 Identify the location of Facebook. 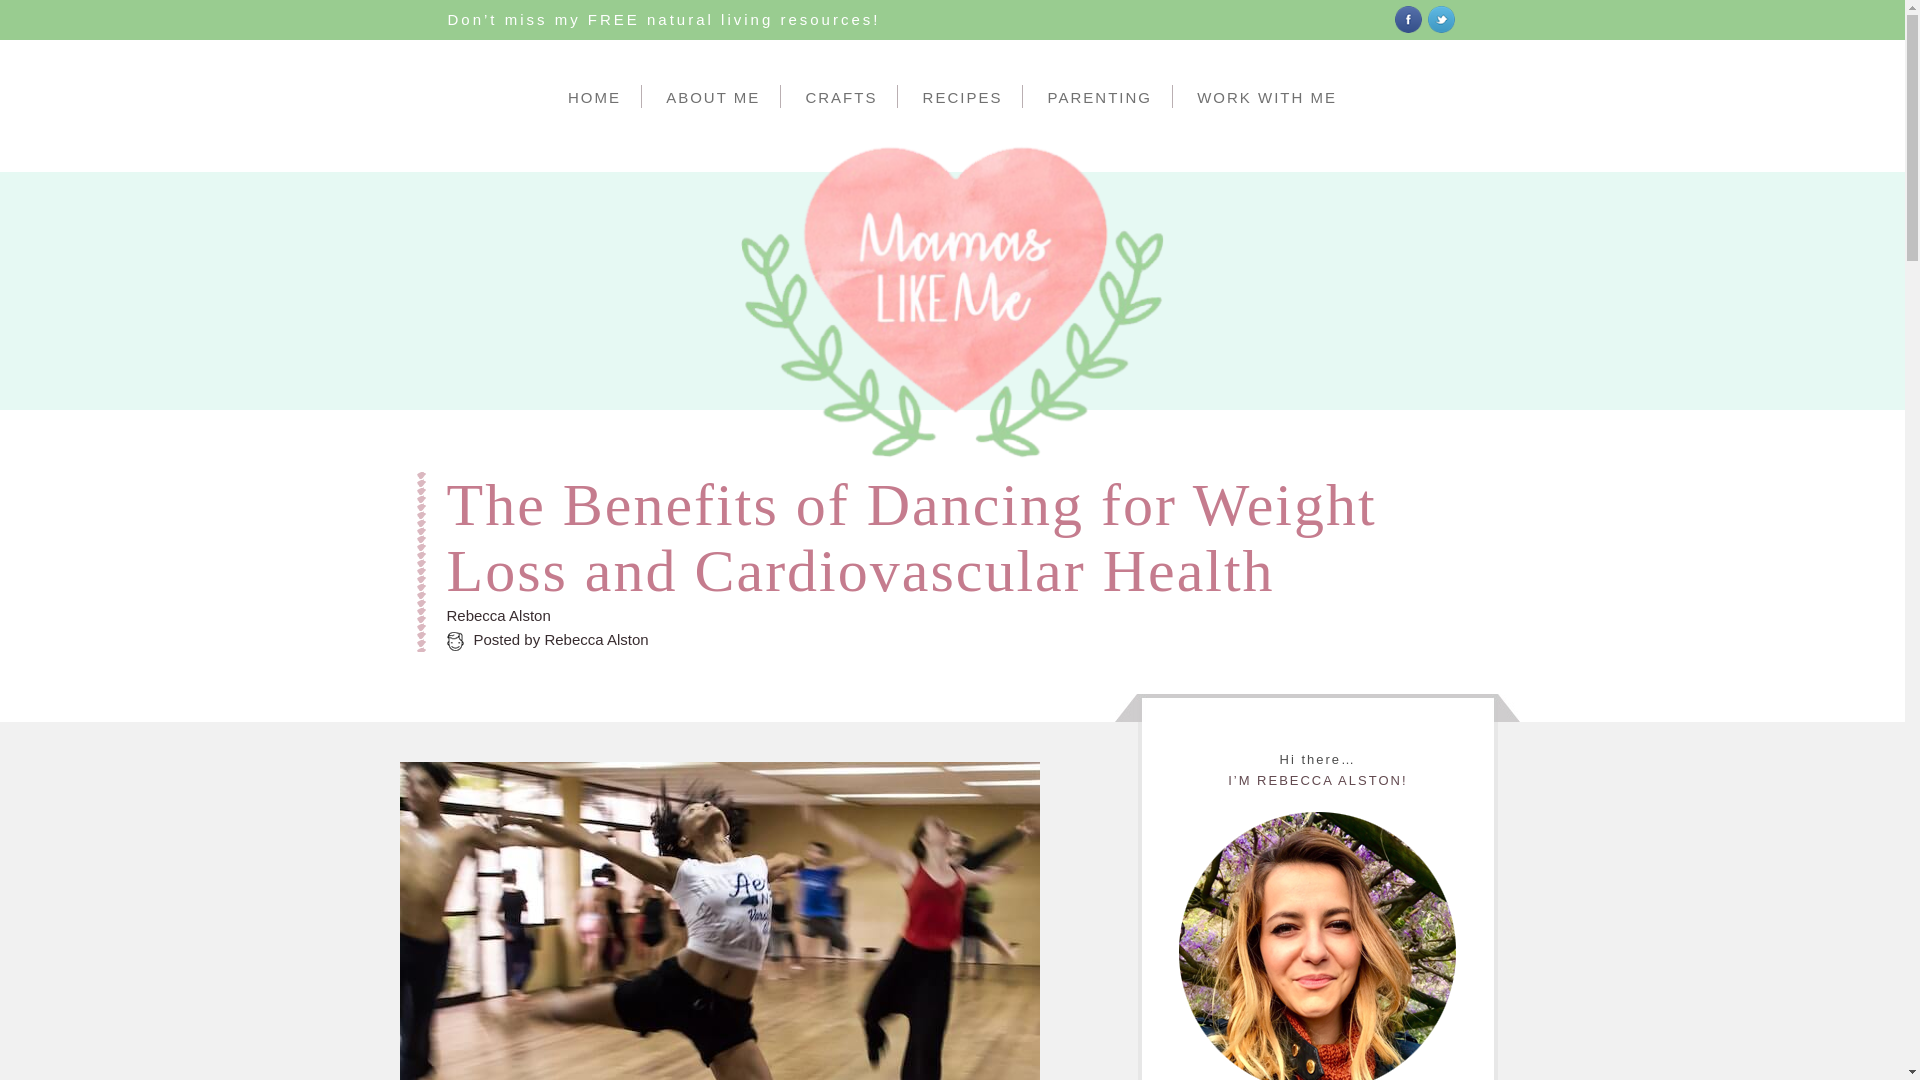
(1406, 20).